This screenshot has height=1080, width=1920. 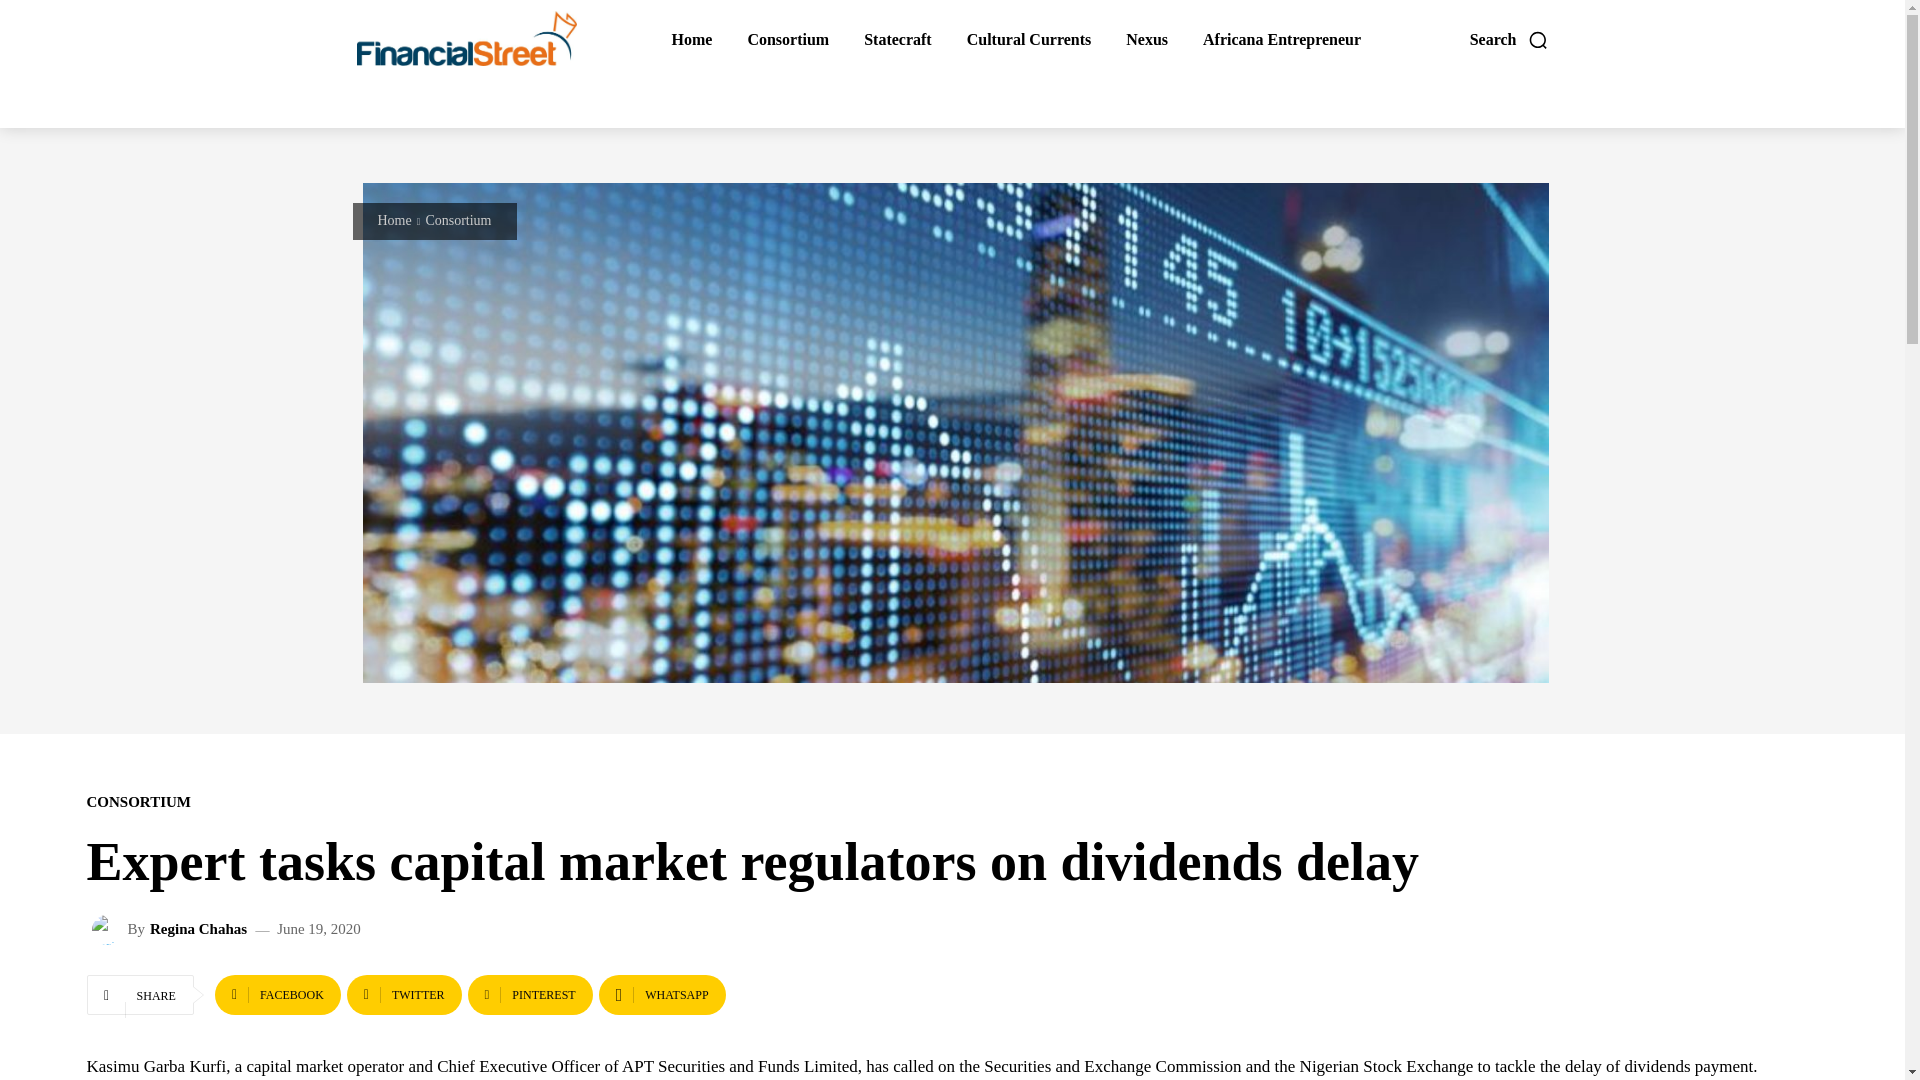 What do you see at coordinates (787, 40) in the screenshot?
I see `Consortium` at bounding box center [787, 40].